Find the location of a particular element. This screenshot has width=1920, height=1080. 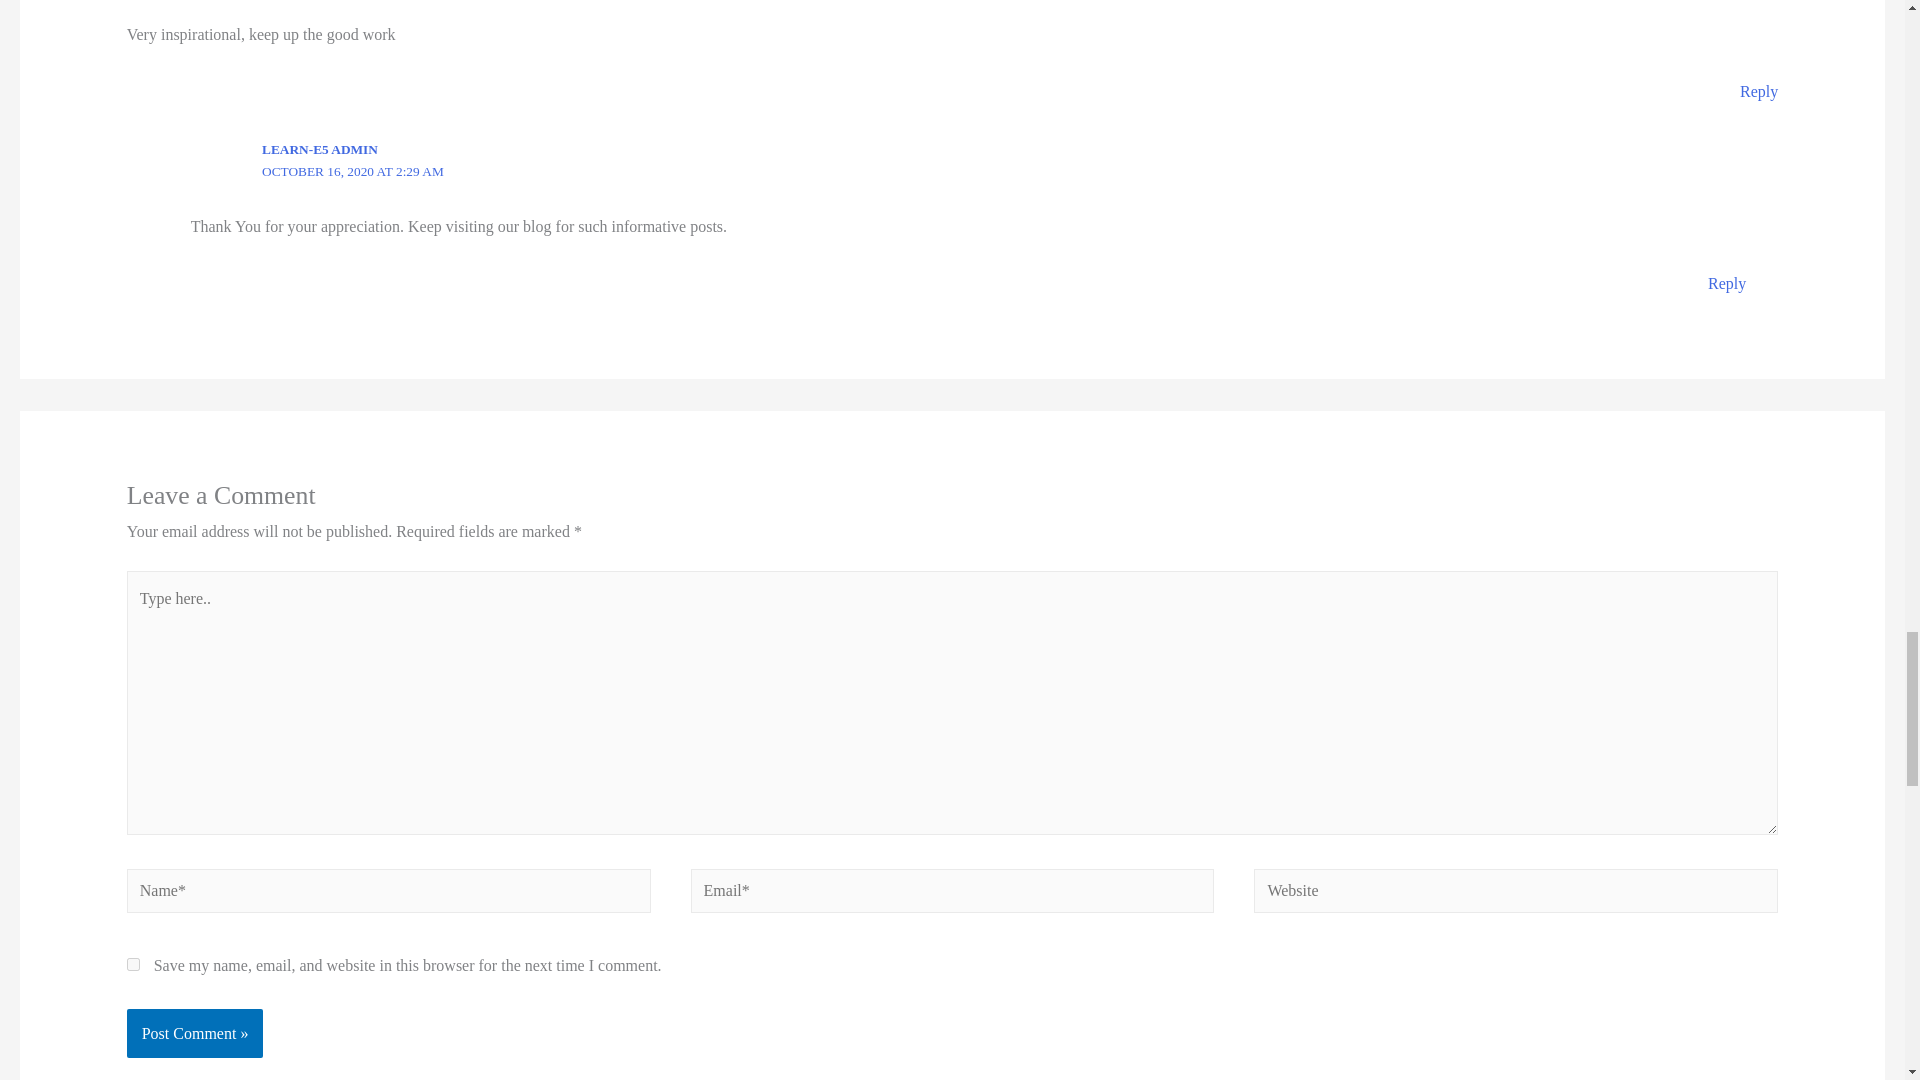

OCTOBER 16, 2020 AT 2:29 AM is located at coordinates (352, 172).